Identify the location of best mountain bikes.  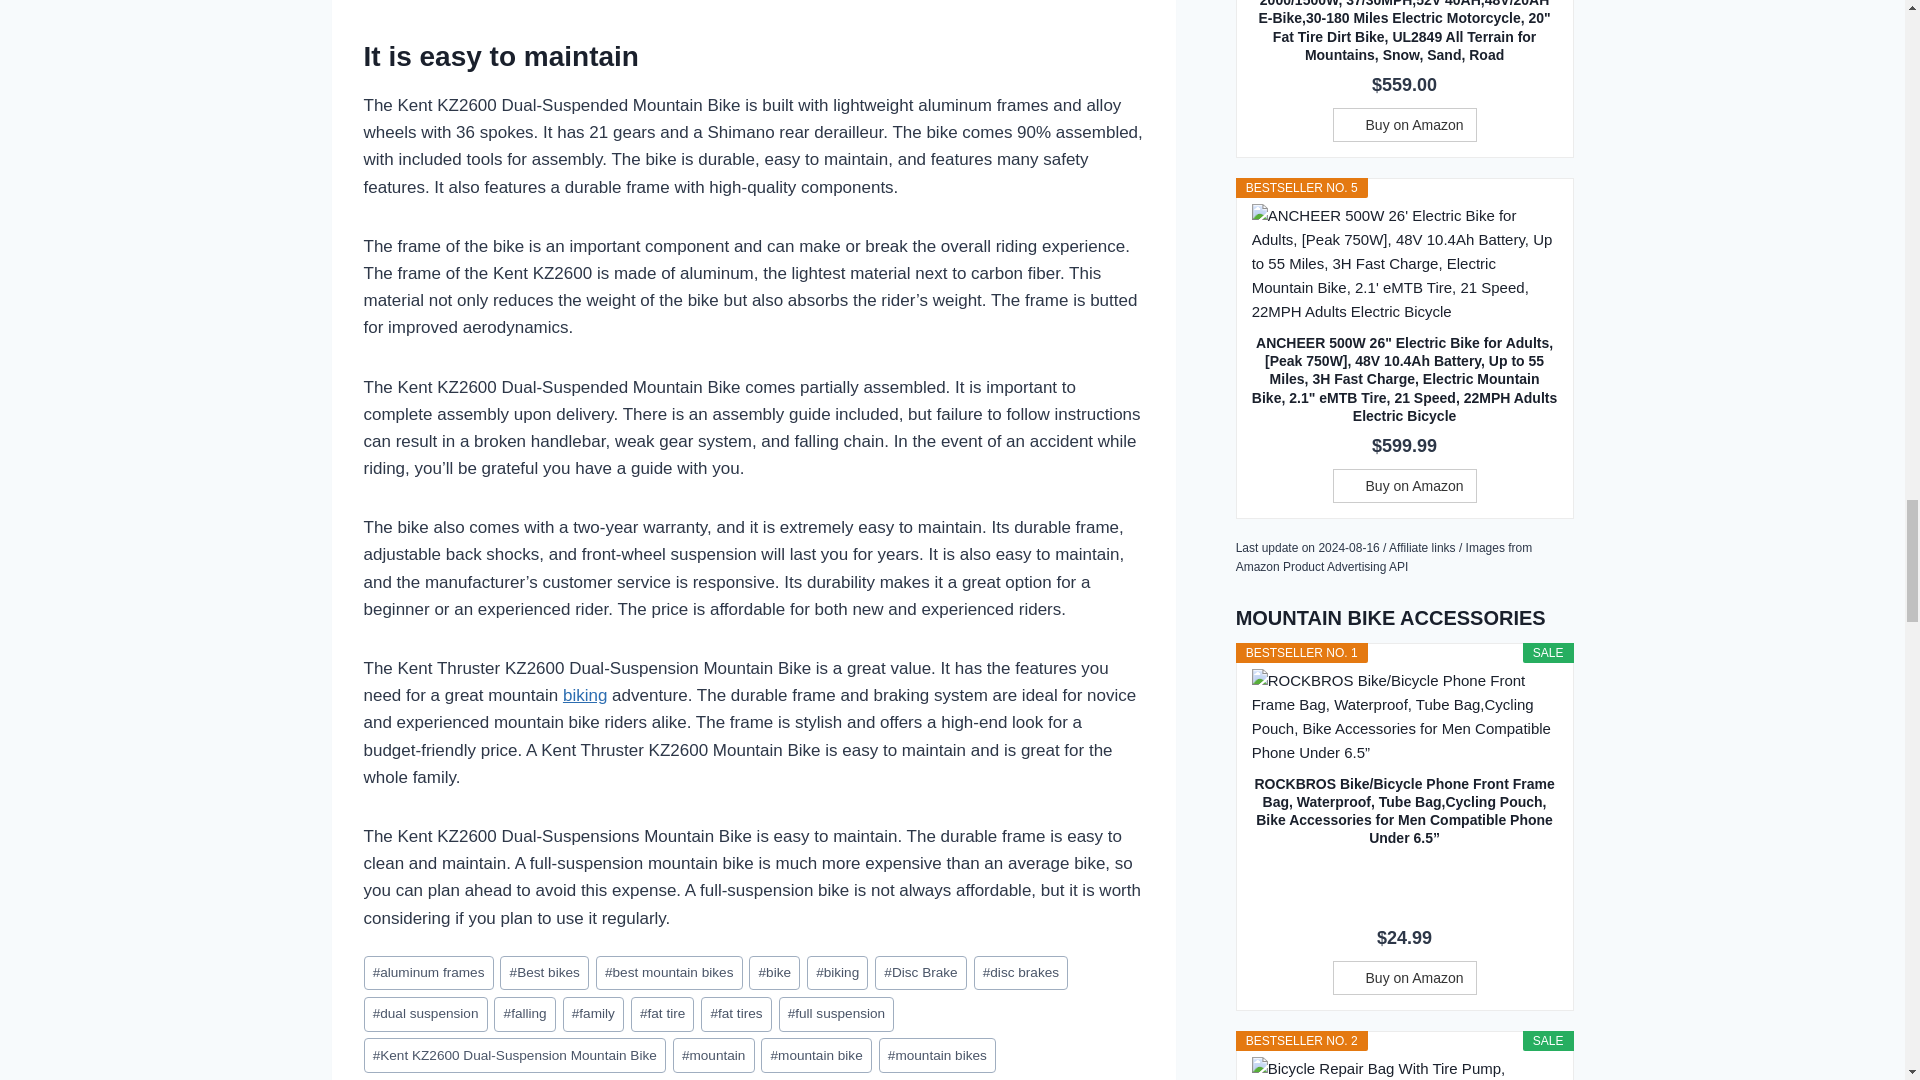
(669, 973).